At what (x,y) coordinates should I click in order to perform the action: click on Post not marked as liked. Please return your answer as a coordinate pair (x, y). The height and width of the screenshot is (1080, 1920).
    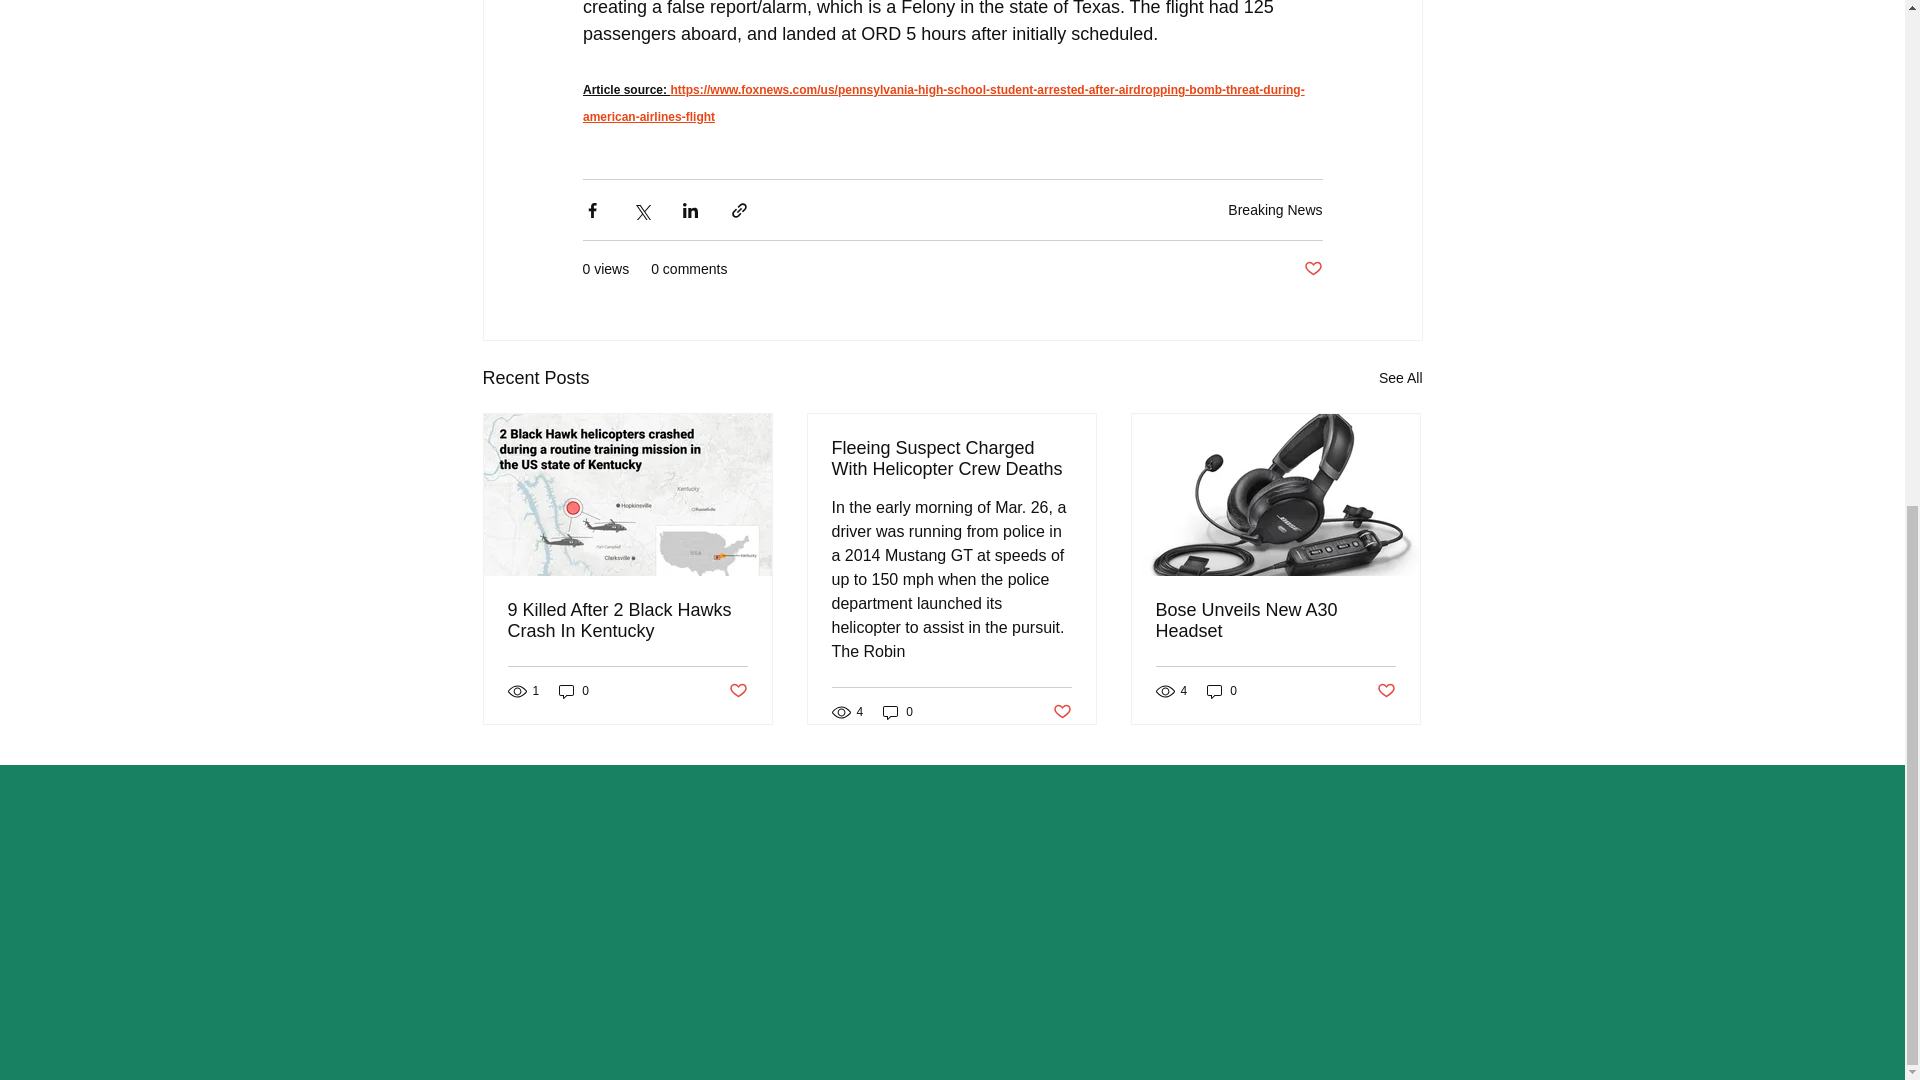
    Looking at the image, I should click on (1312, 269).